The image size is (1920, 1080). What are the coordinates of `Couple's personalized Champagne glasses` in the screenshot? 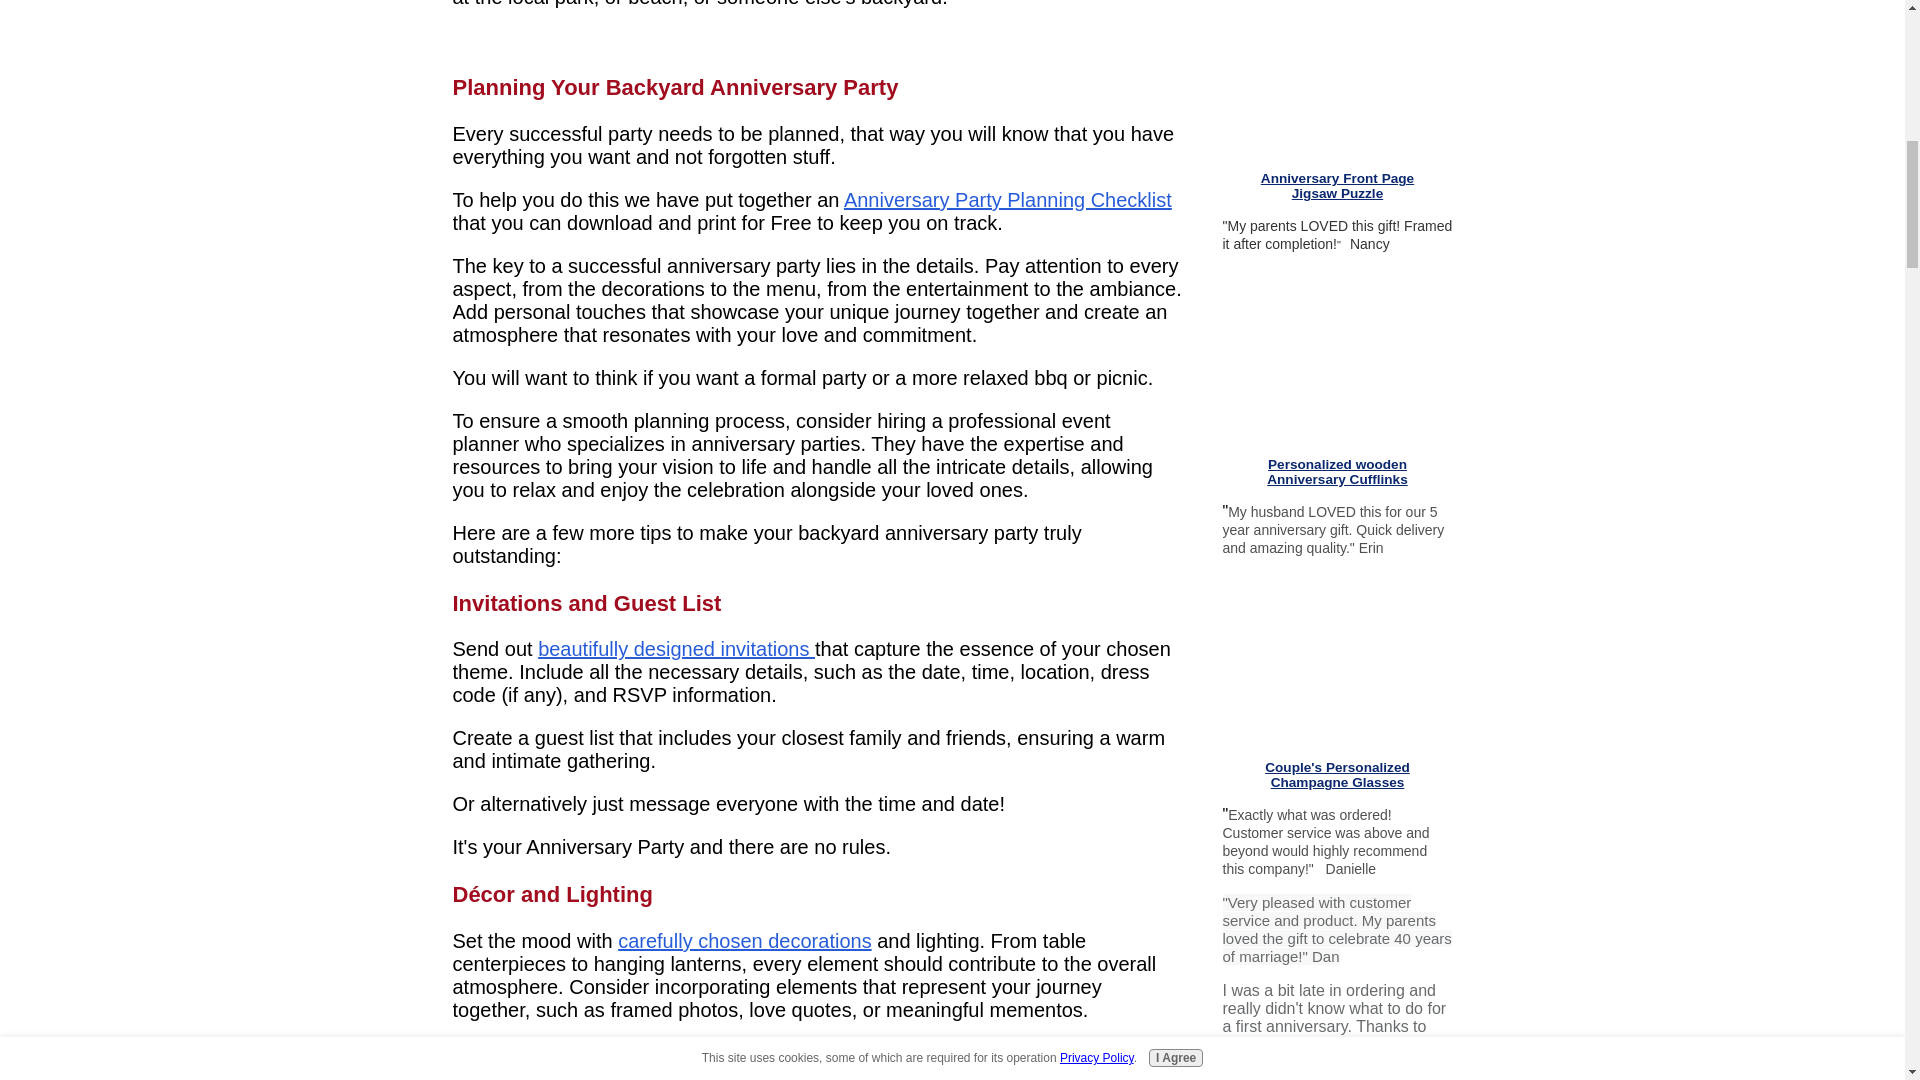 It's located at (1338, 664).